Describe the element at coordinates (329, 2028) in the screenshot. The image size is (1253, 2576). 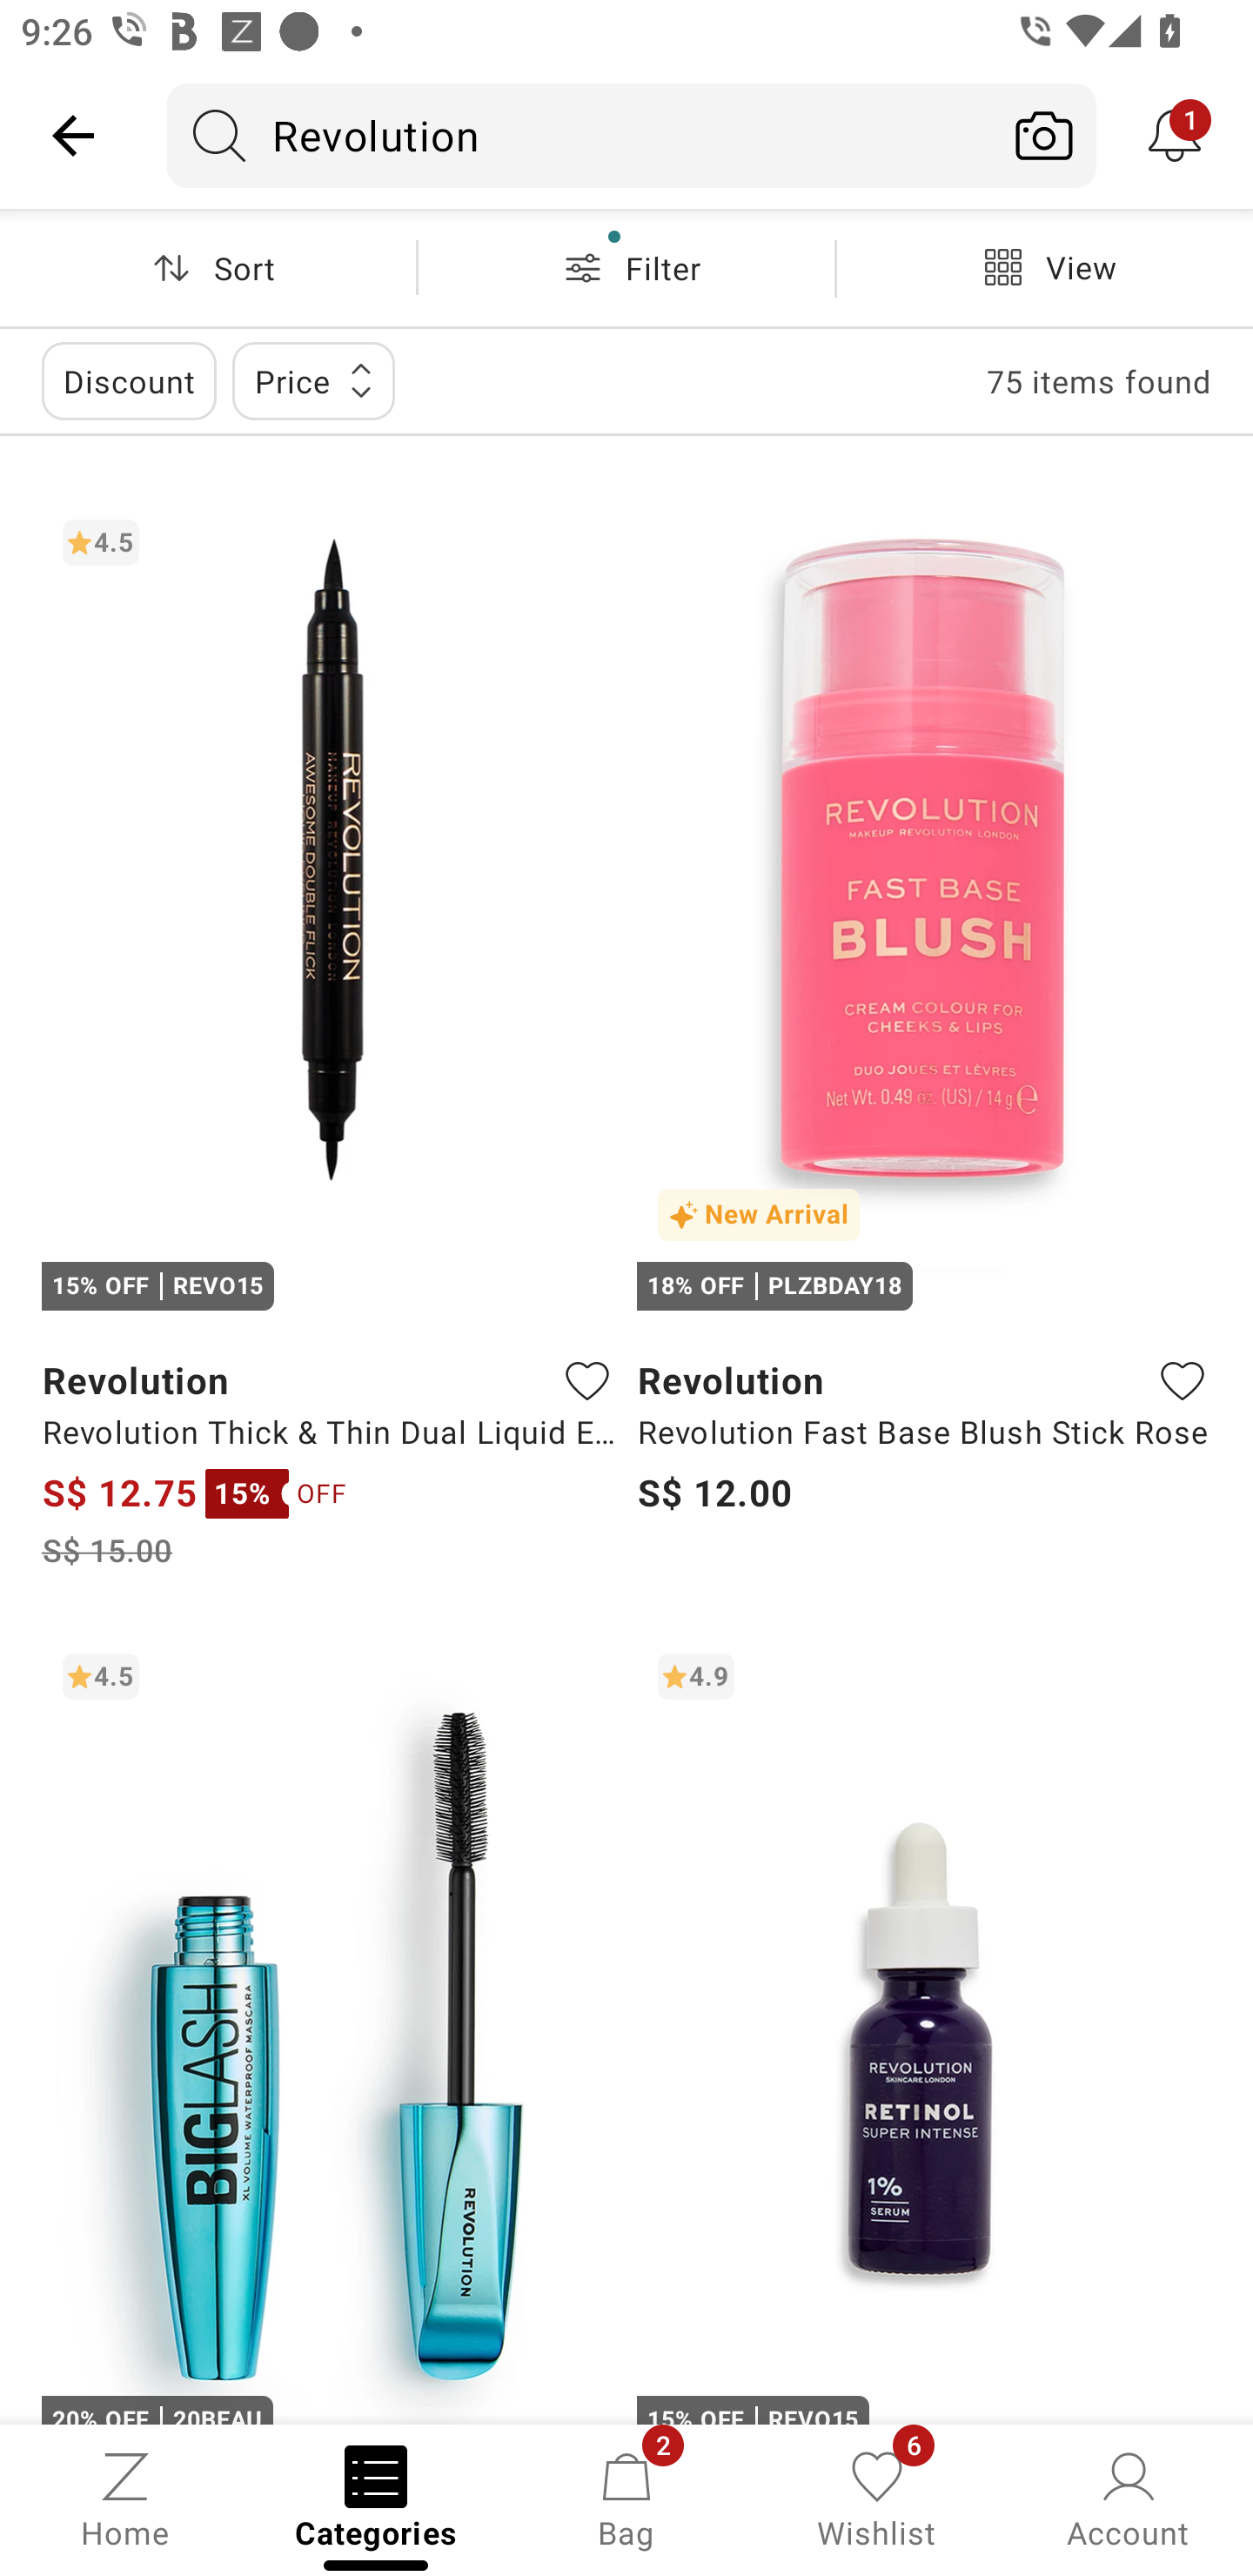
I see `4.5 20% OFF 20BEAU` at that location.